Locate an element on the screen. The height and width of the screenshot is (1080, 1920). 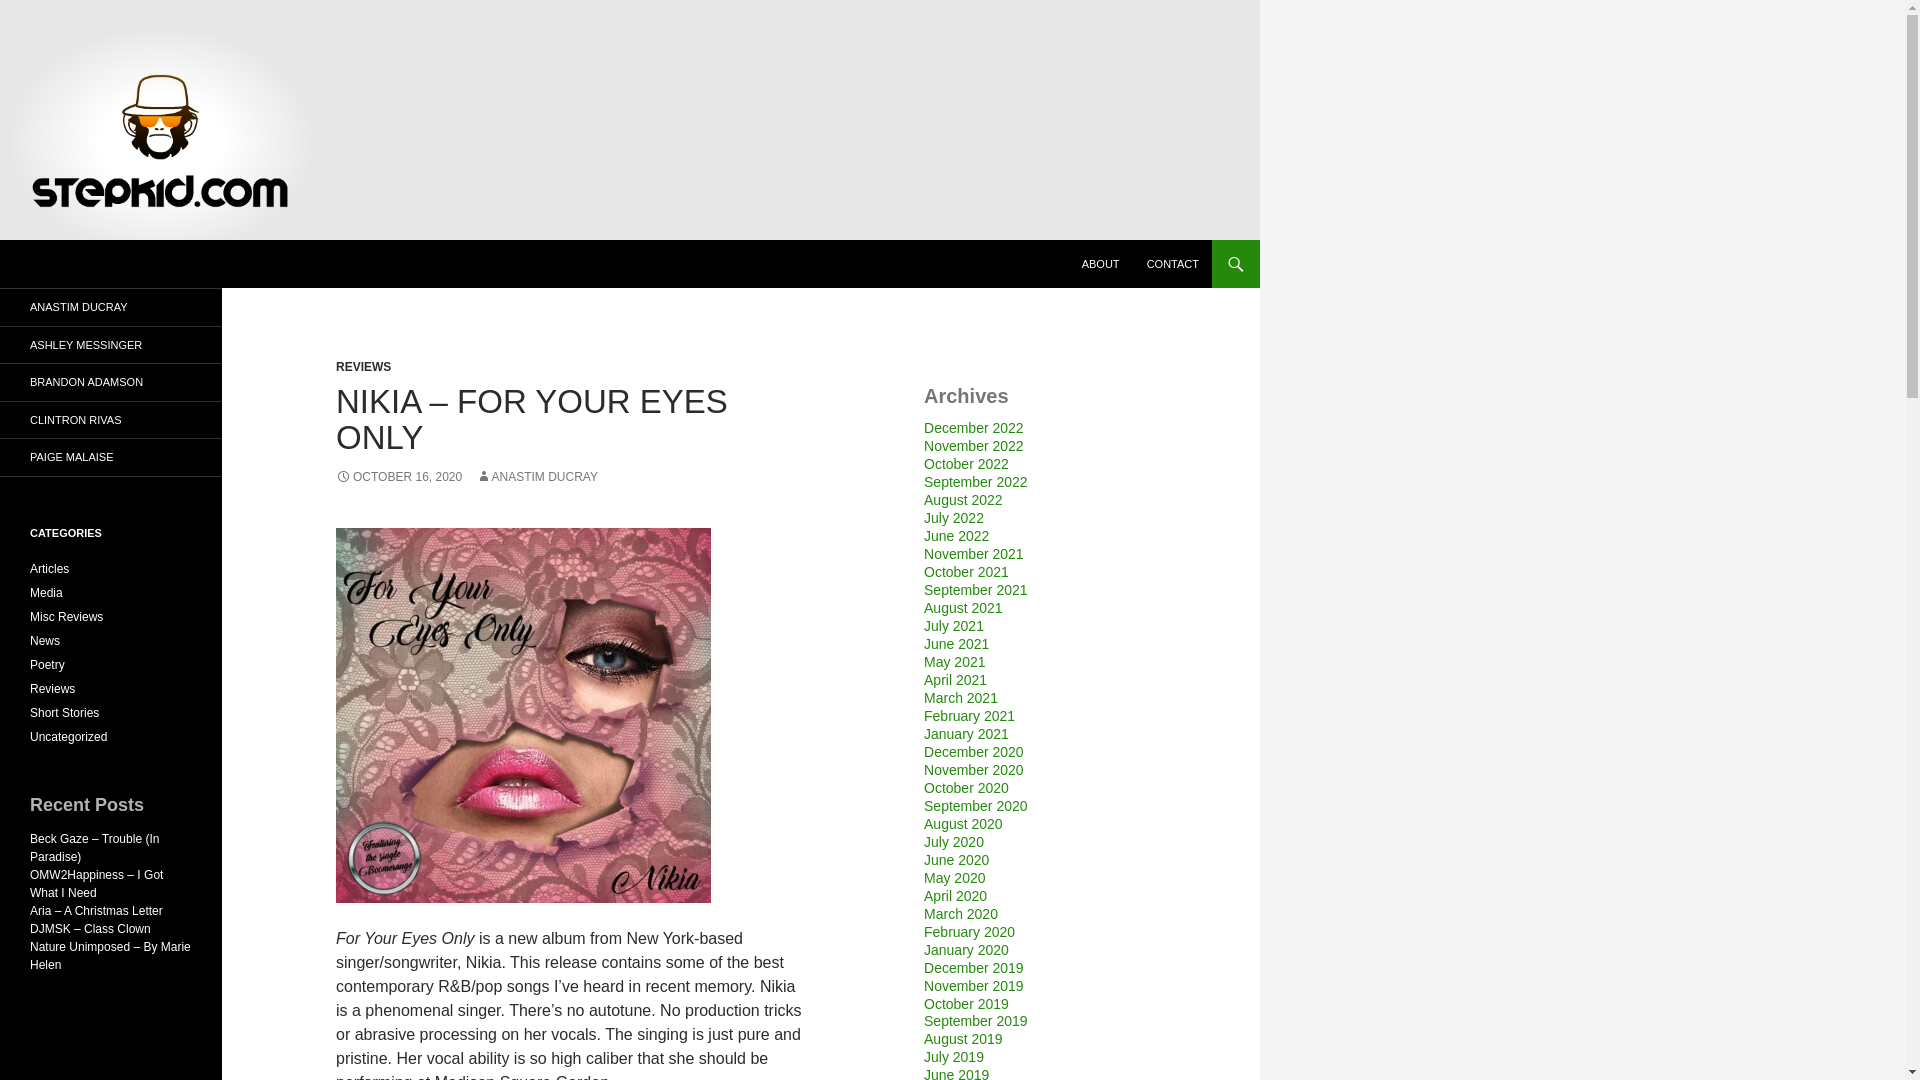
September 2021 is located at coordinates (975, 590).